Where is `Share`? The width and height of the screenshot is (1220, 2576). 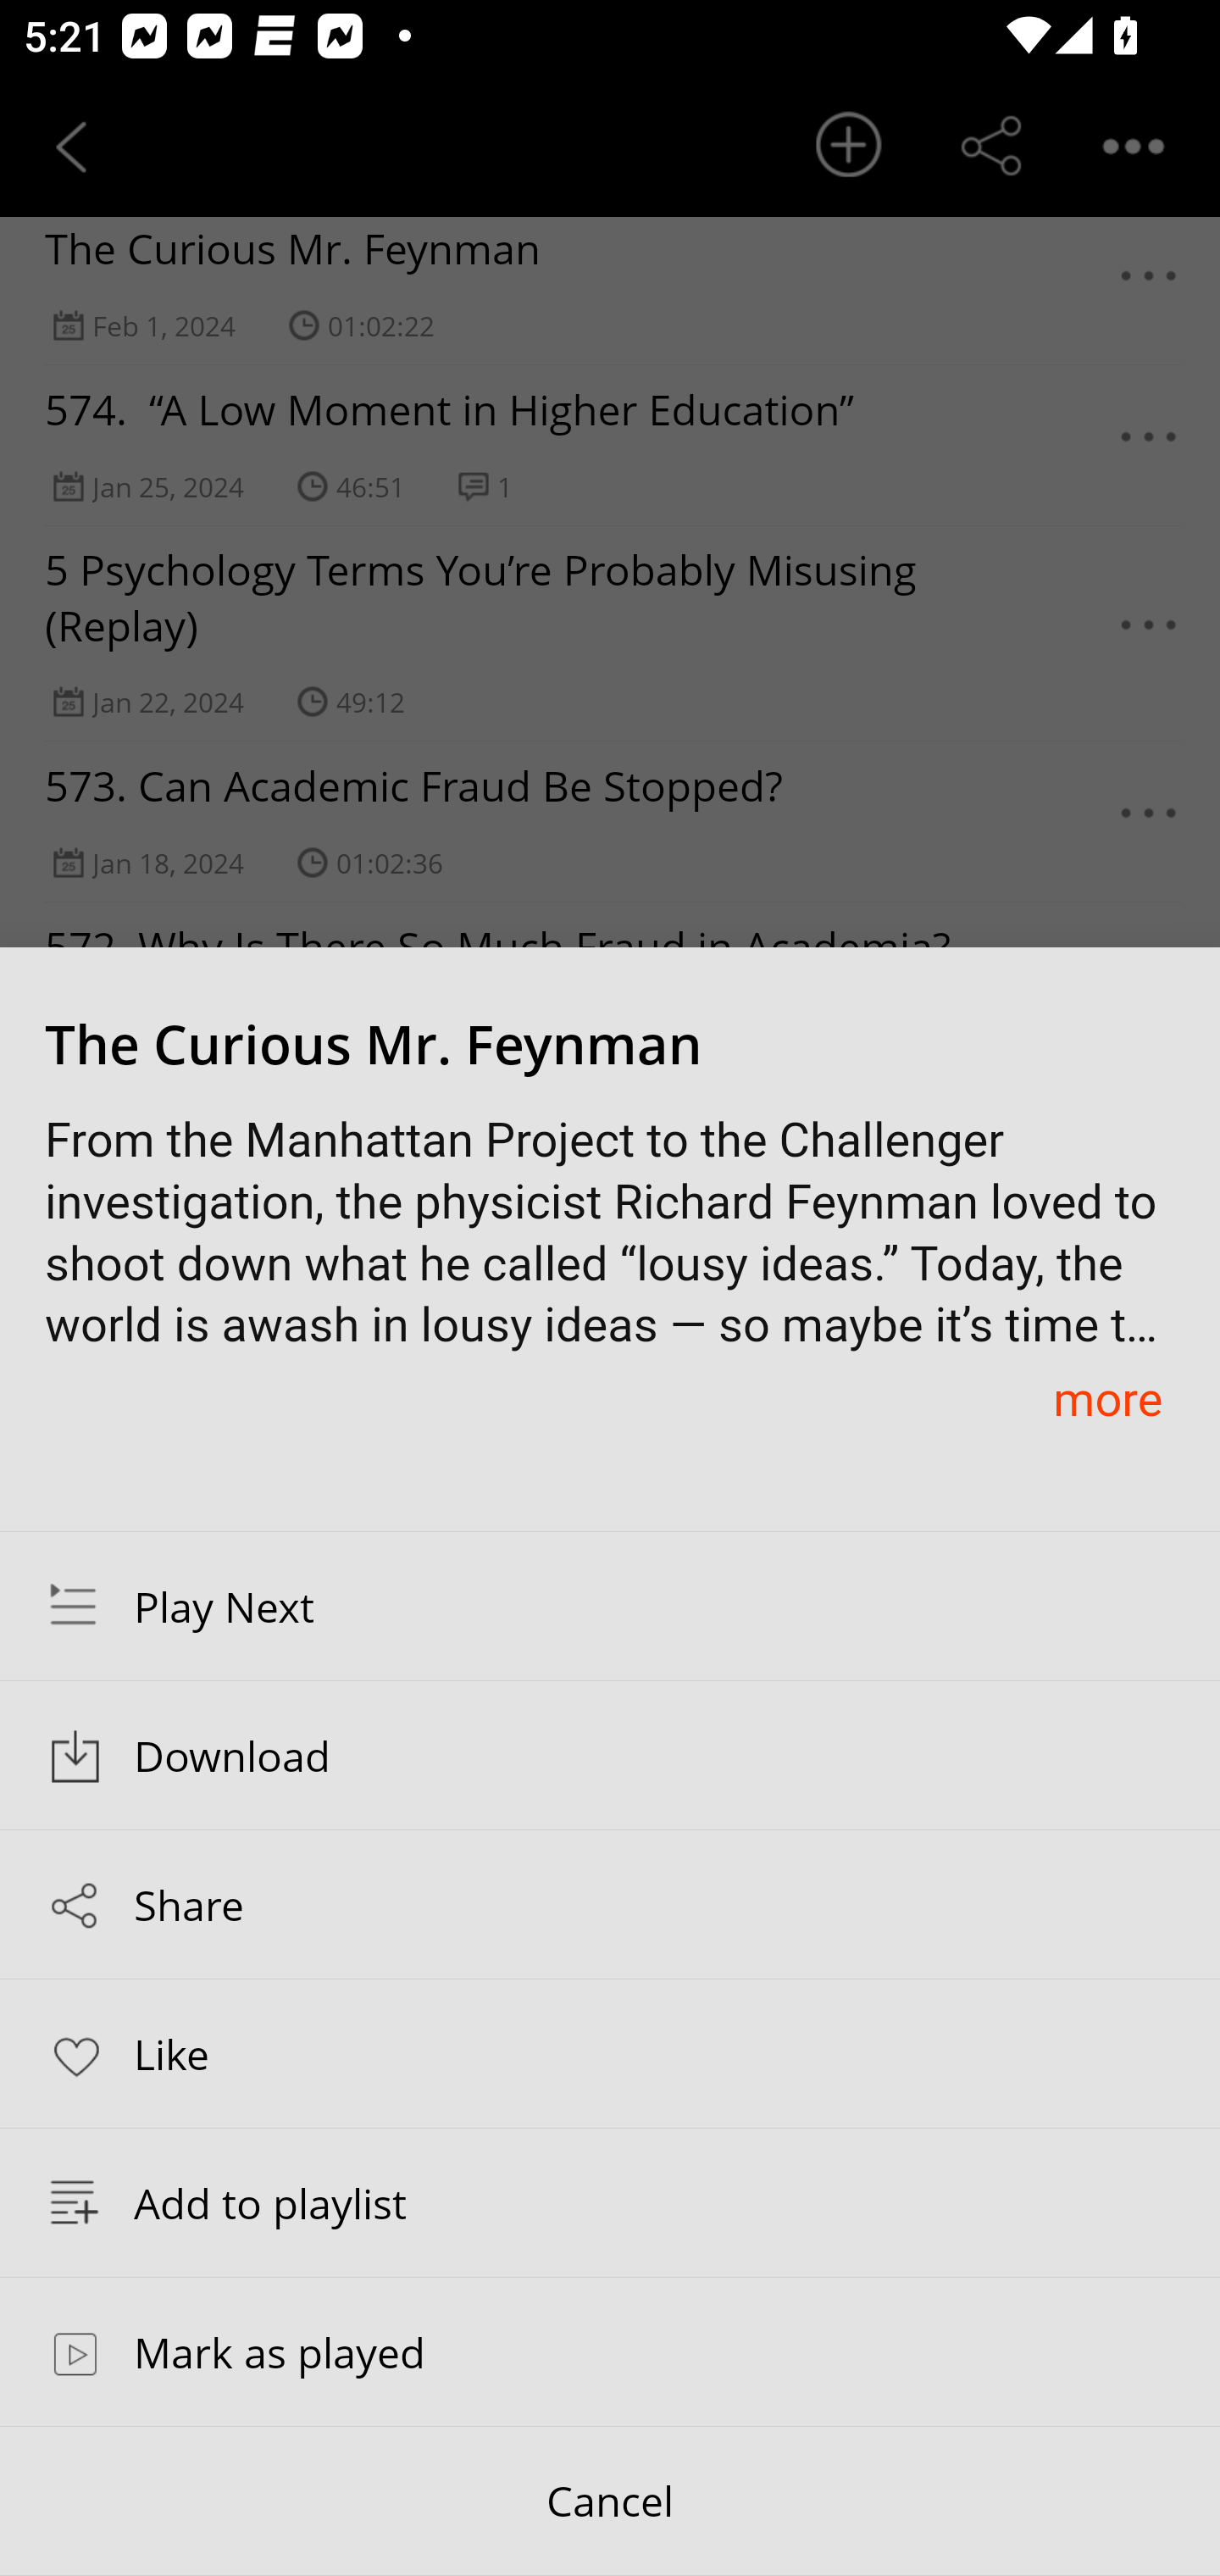 Share is located at coordinates (610, 1905).